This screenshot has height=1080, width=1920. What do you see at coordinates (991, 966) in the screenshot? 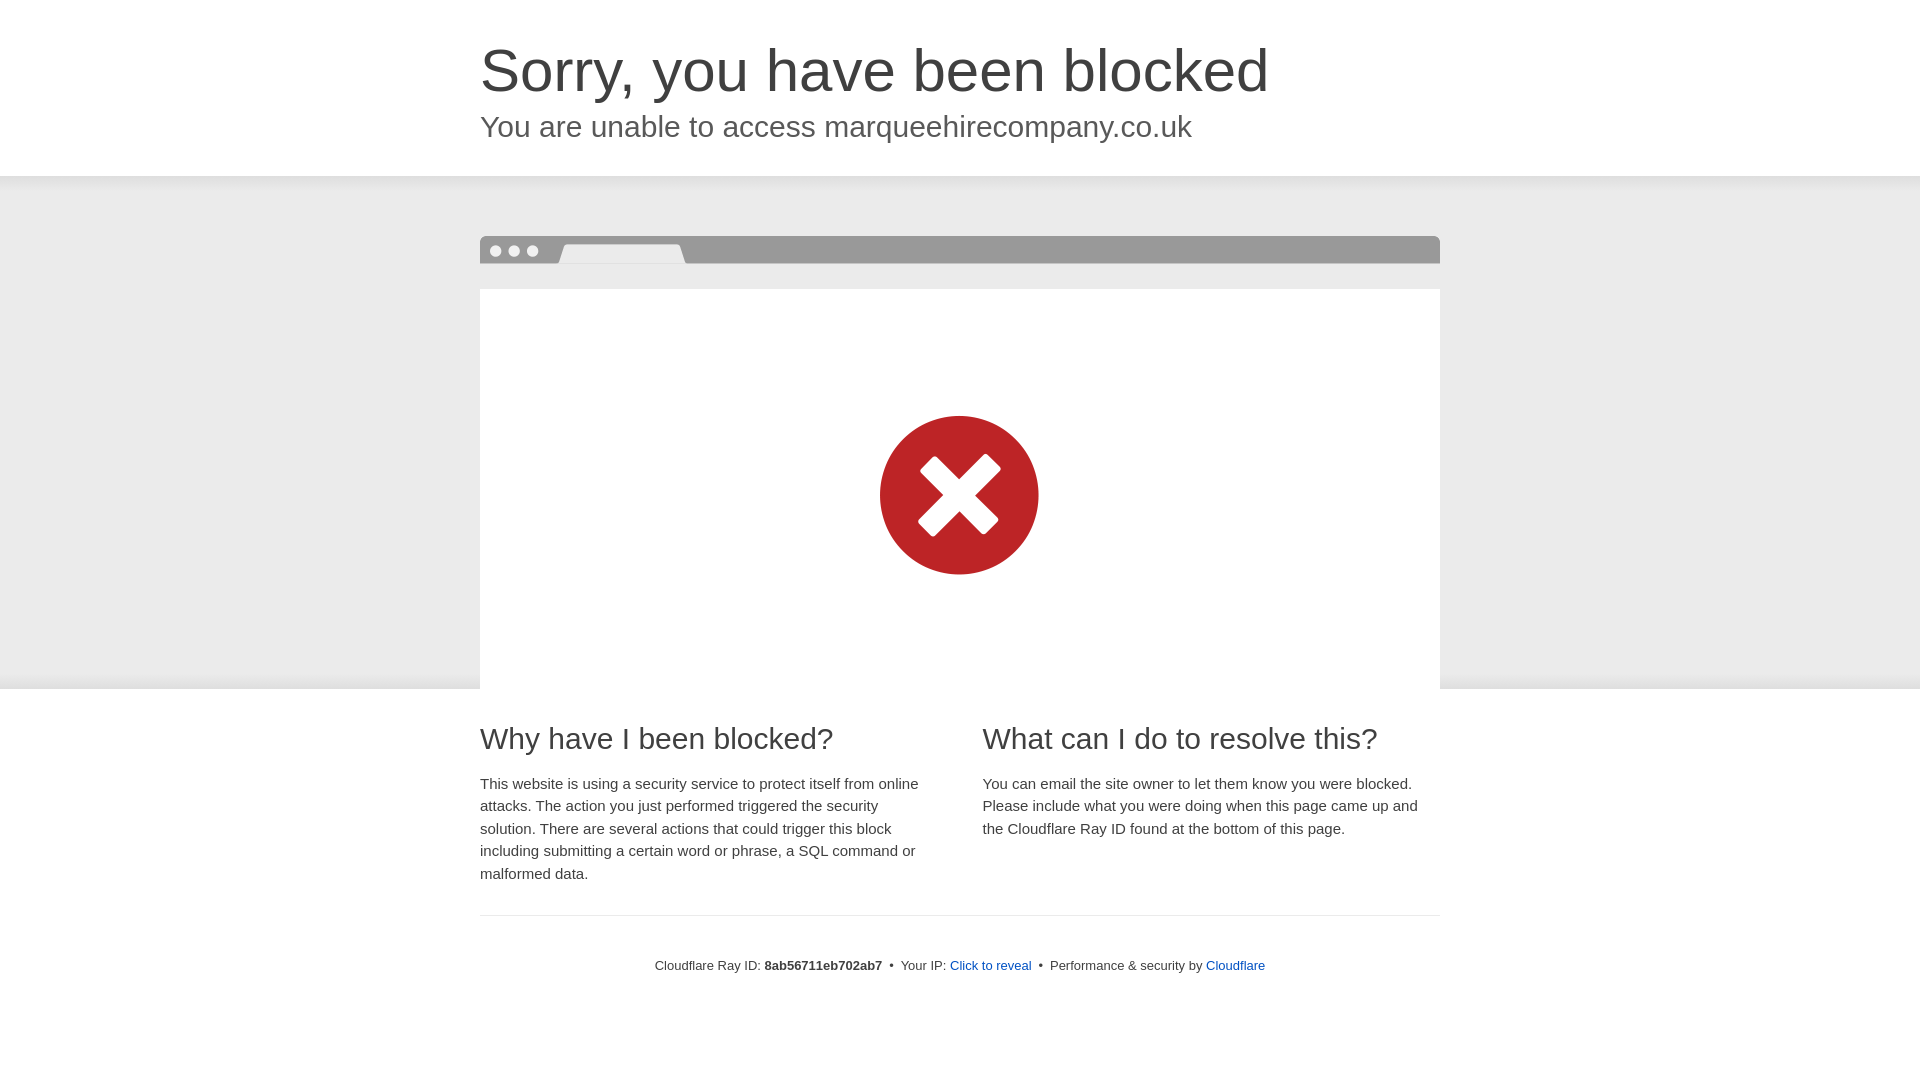
I see `Click to reveal` at bounding box center [991, 966].